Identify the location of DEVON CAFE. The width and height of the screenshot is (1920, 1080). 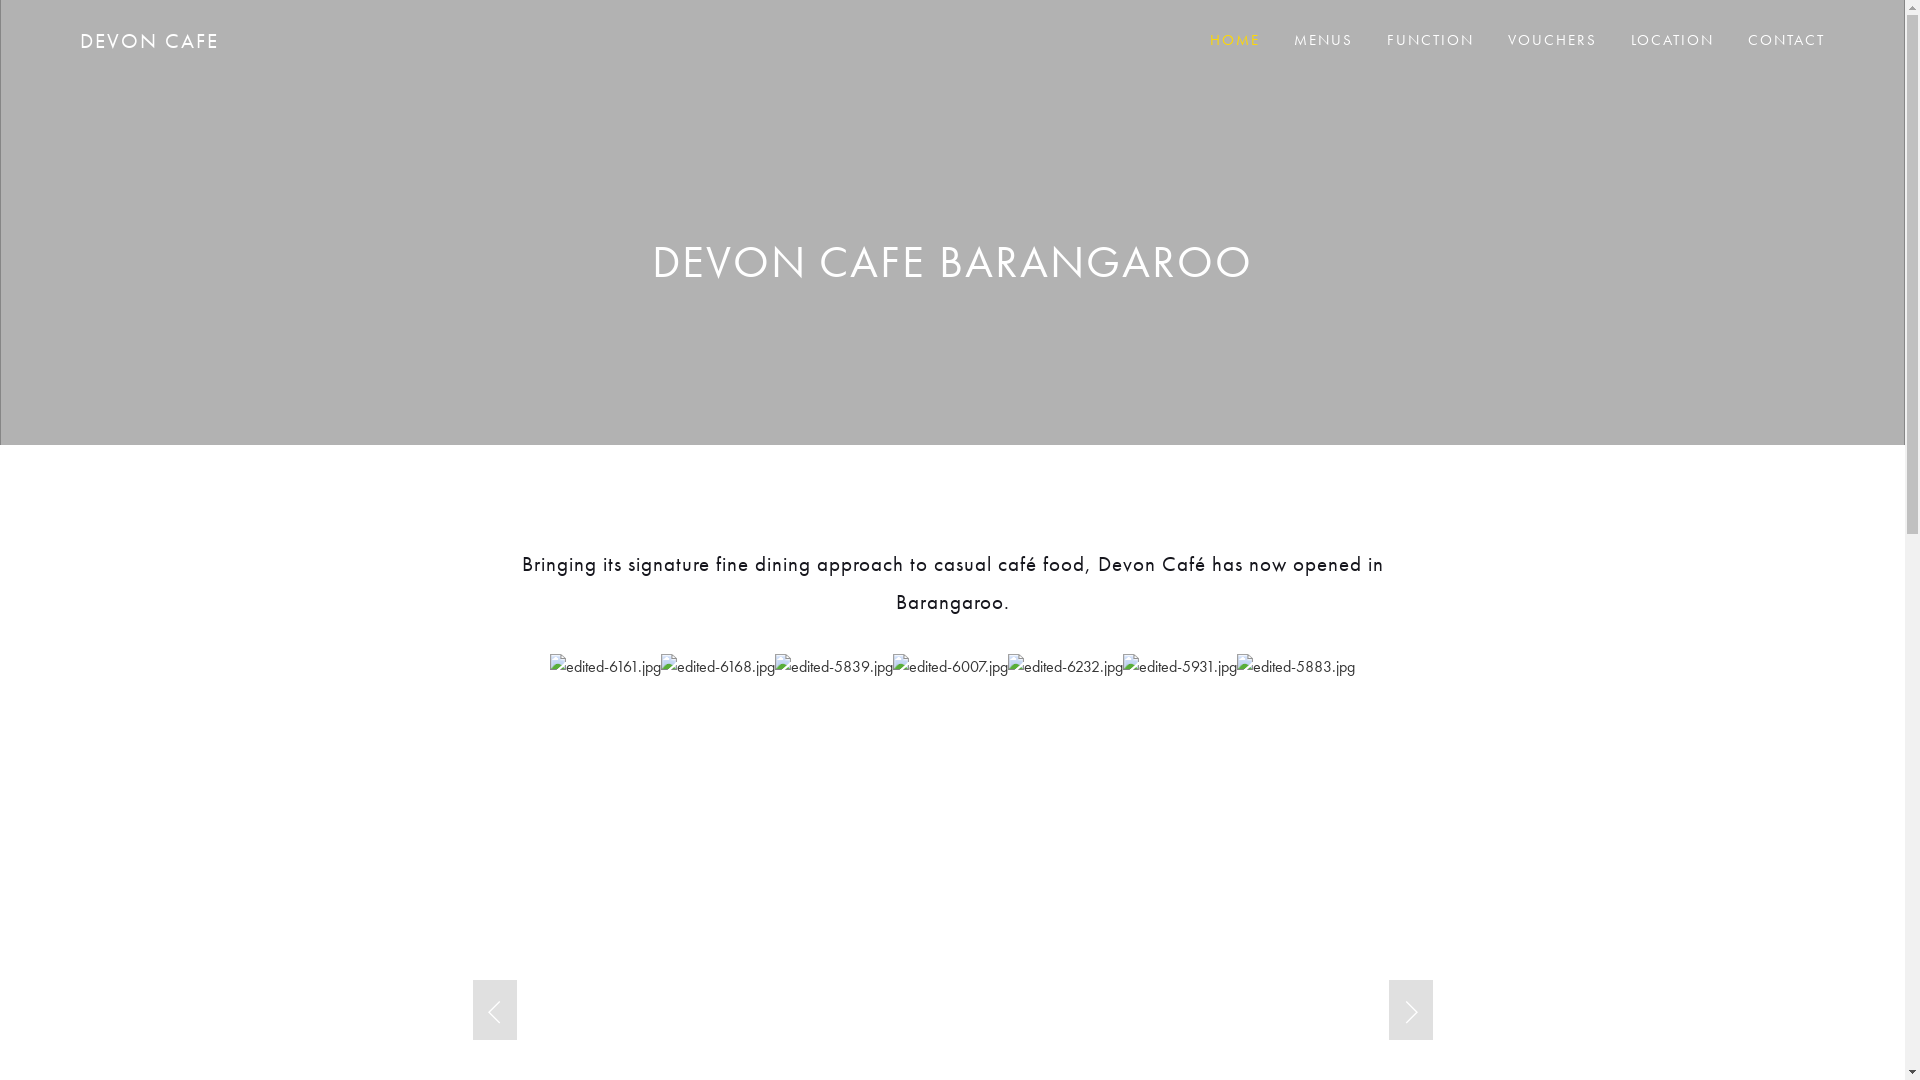
(150, 40).